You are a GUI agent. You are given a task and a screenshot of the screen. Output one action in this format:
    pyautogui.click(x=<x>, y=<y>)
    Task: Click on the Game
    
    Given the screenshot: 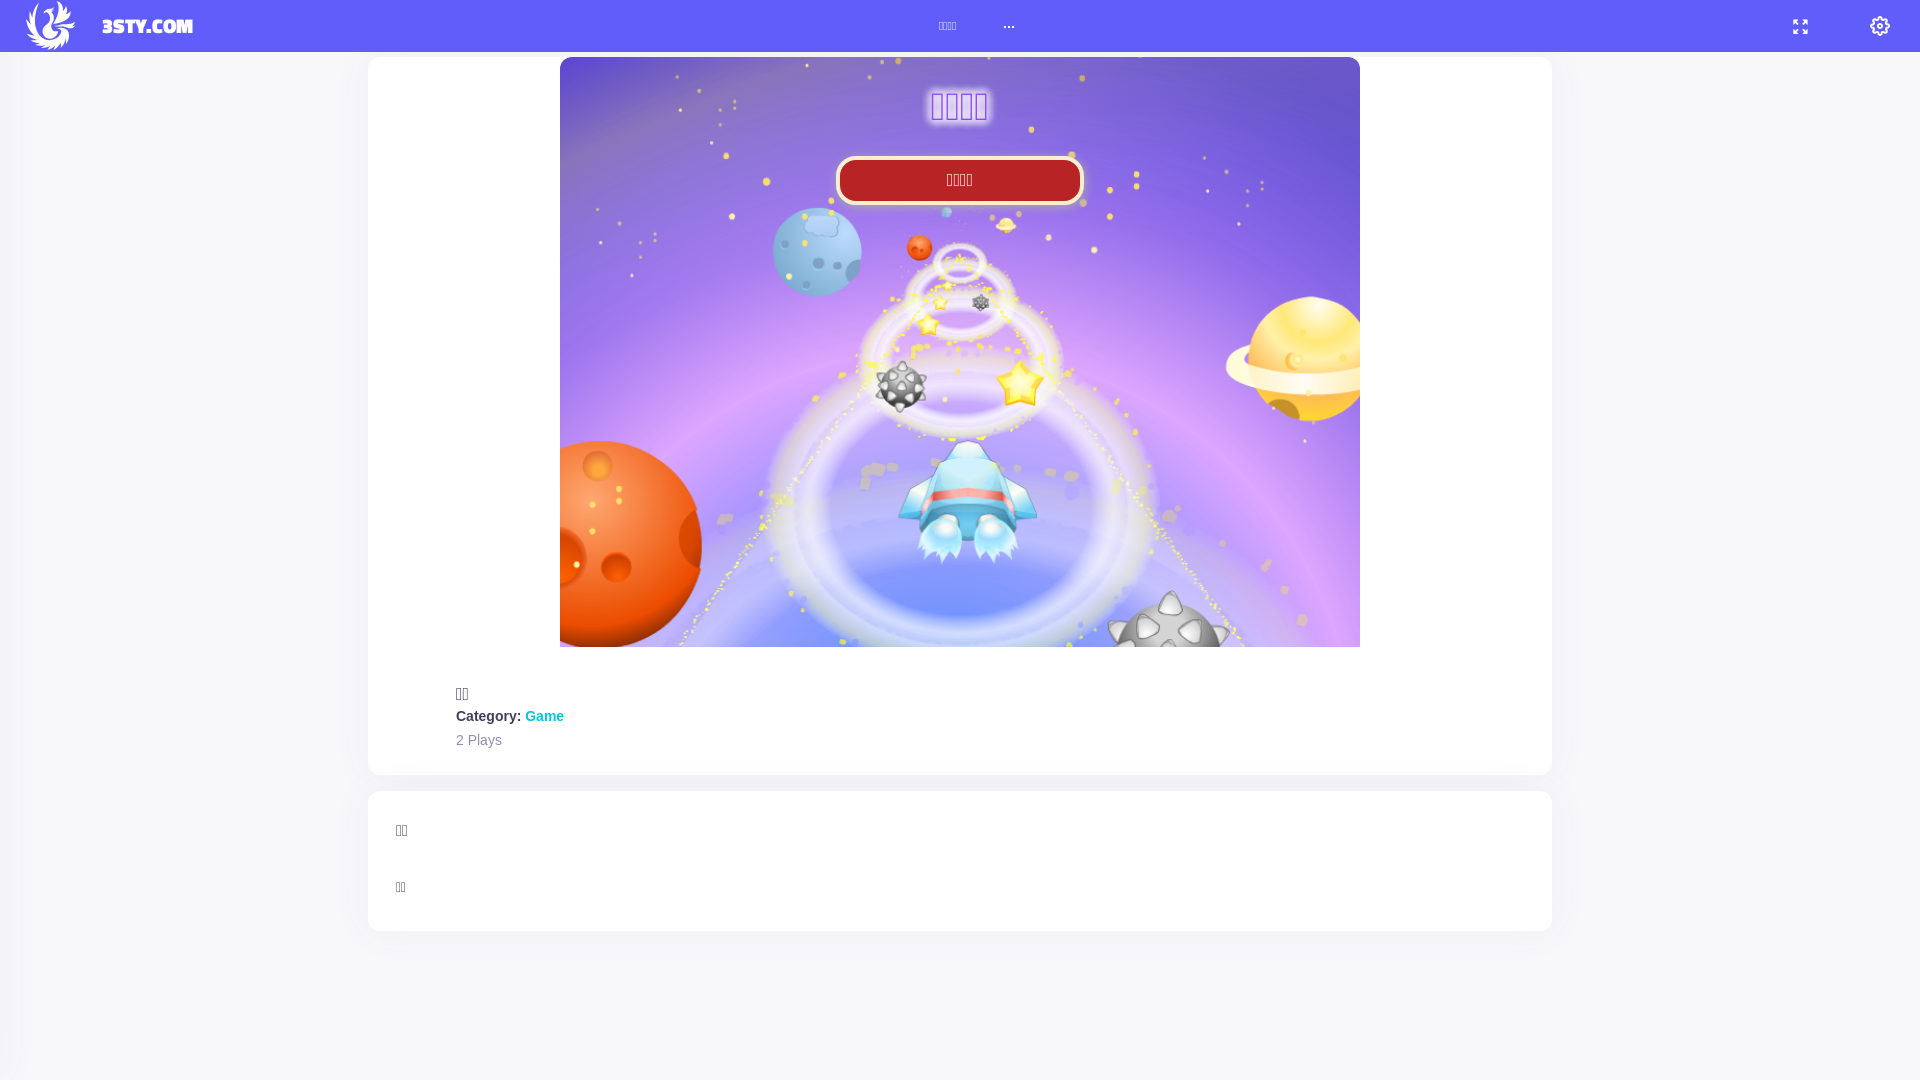 What is the action you would take?
    pyautogui.click(x=544, y=716)
    